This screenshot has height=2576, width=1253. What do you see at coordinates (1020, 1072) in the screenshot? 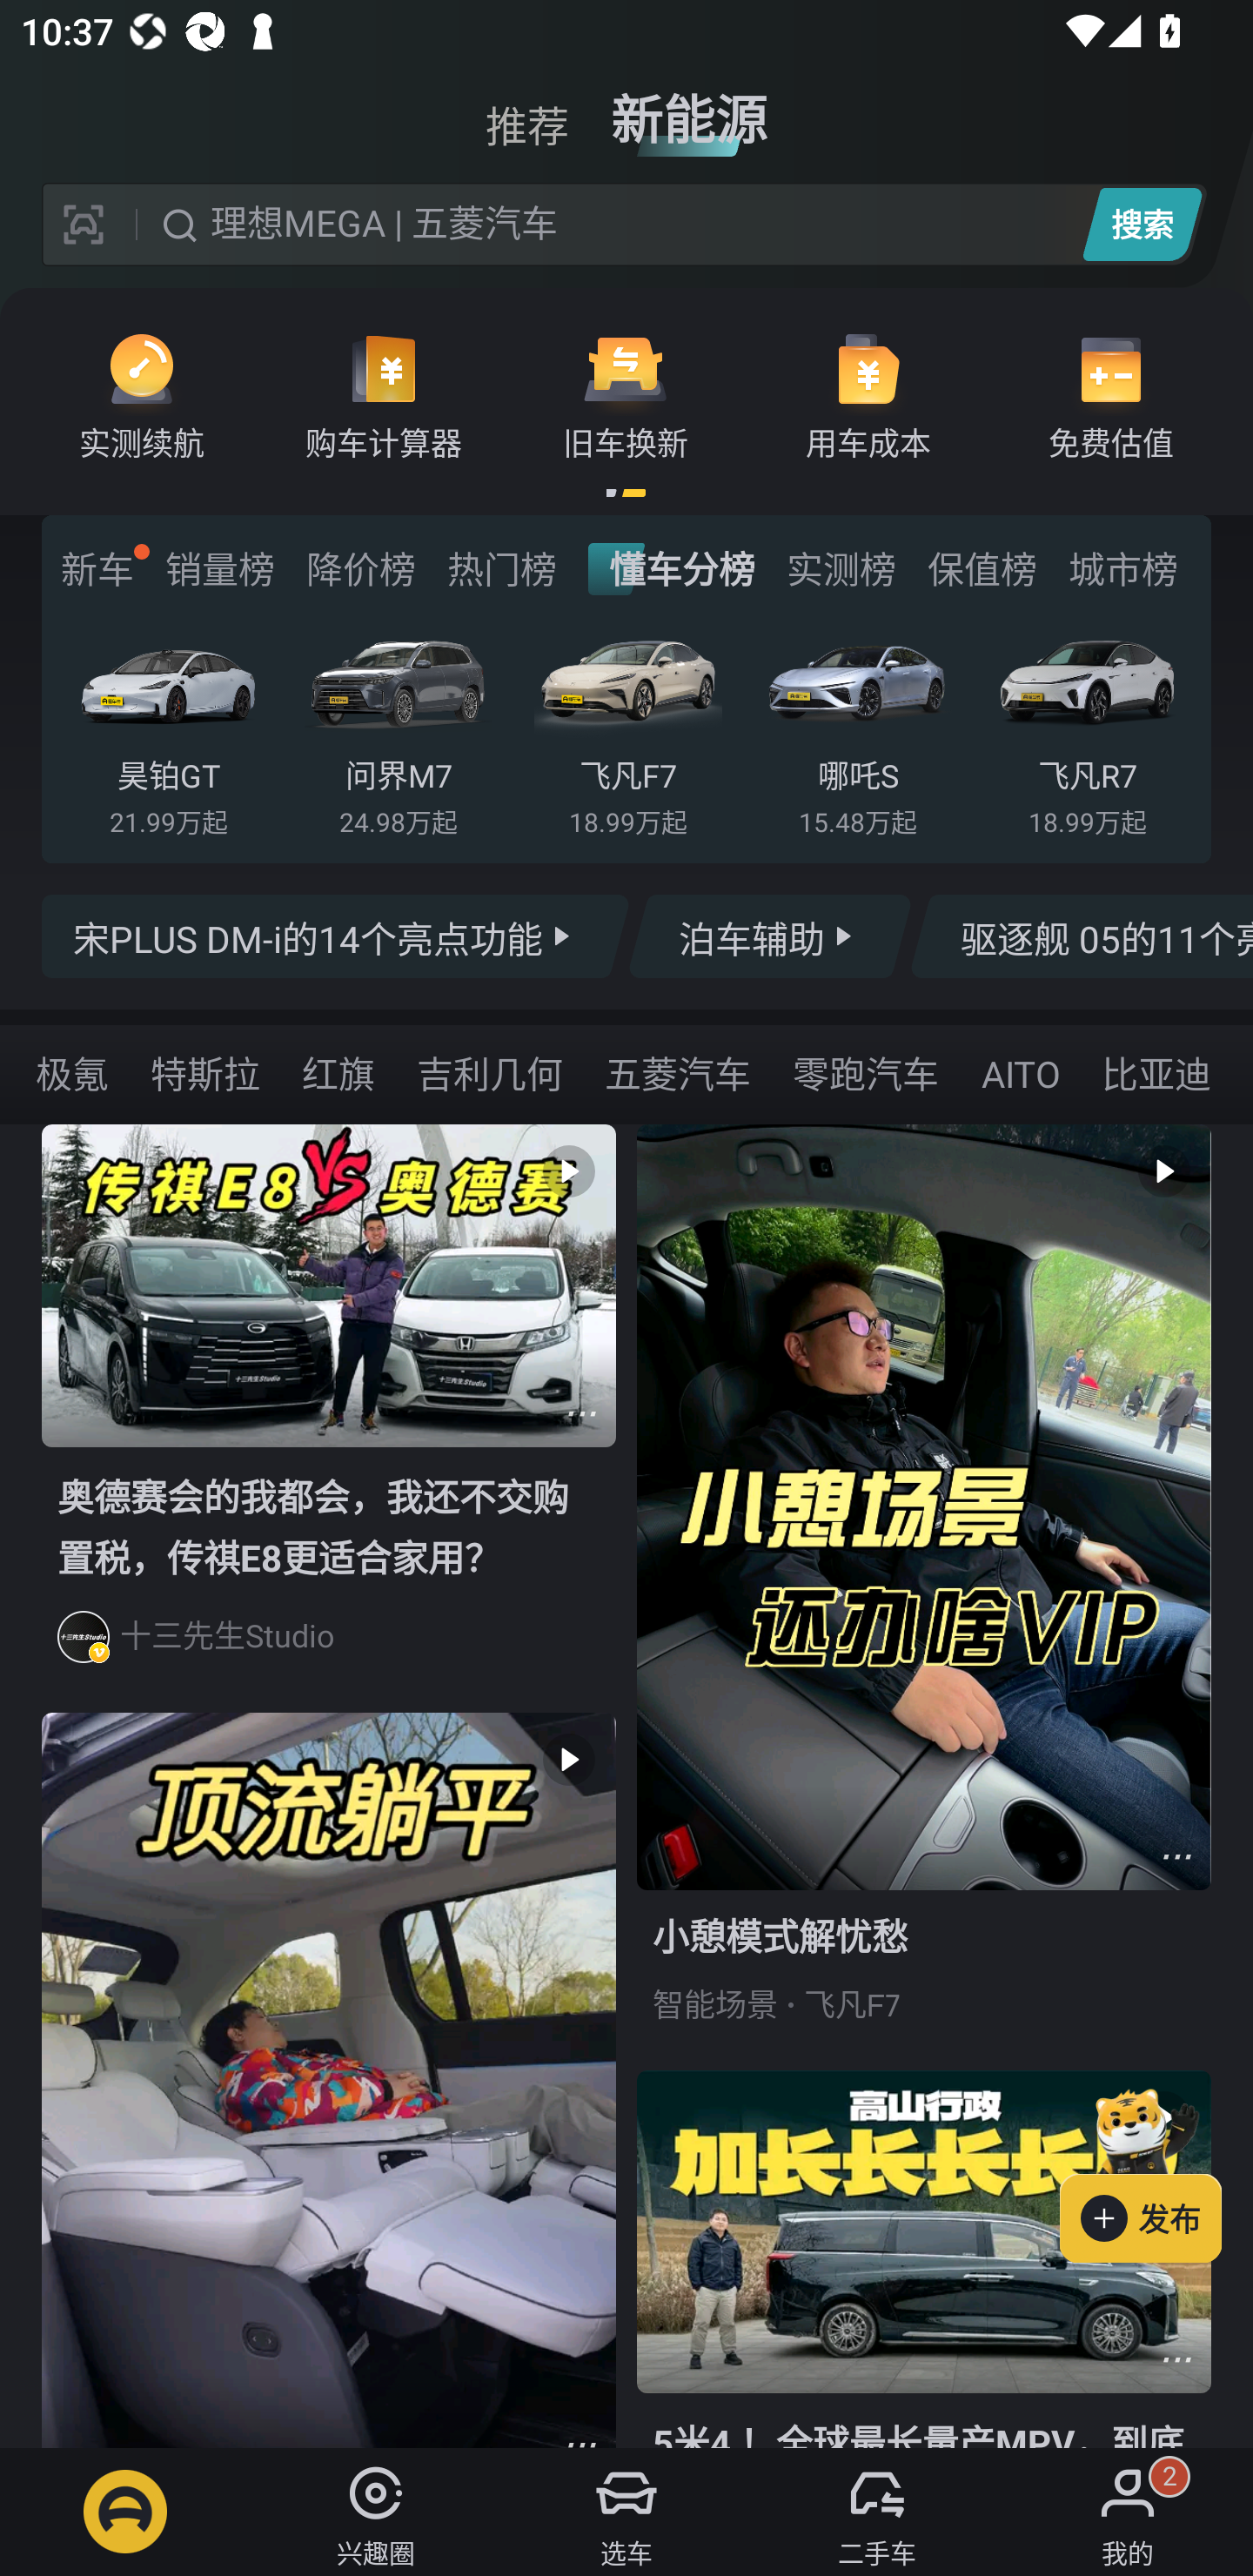
I see `AITO` at bounding box center [1020, 1072].